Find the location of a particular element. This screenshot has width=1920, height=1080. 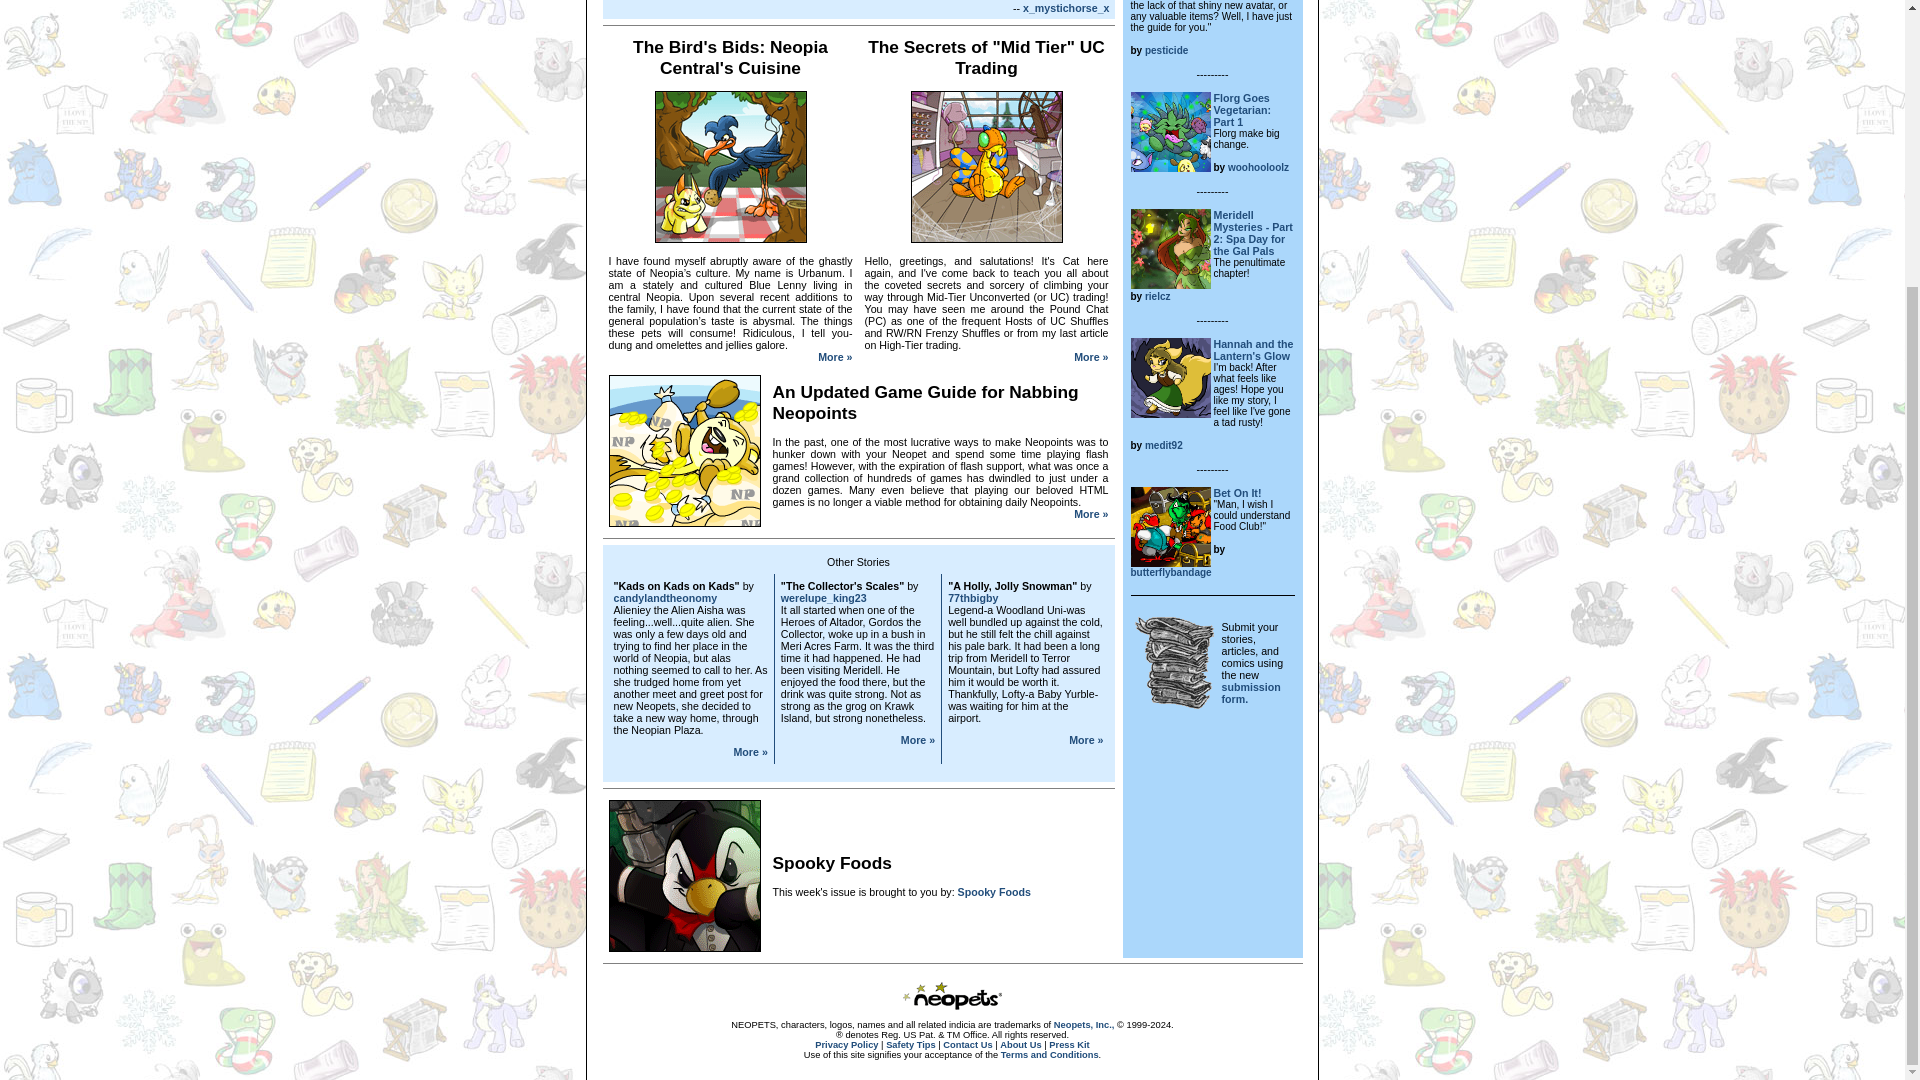

Florg Goes Vegetarian: Part 1 is located at coordinates (1242, 110).